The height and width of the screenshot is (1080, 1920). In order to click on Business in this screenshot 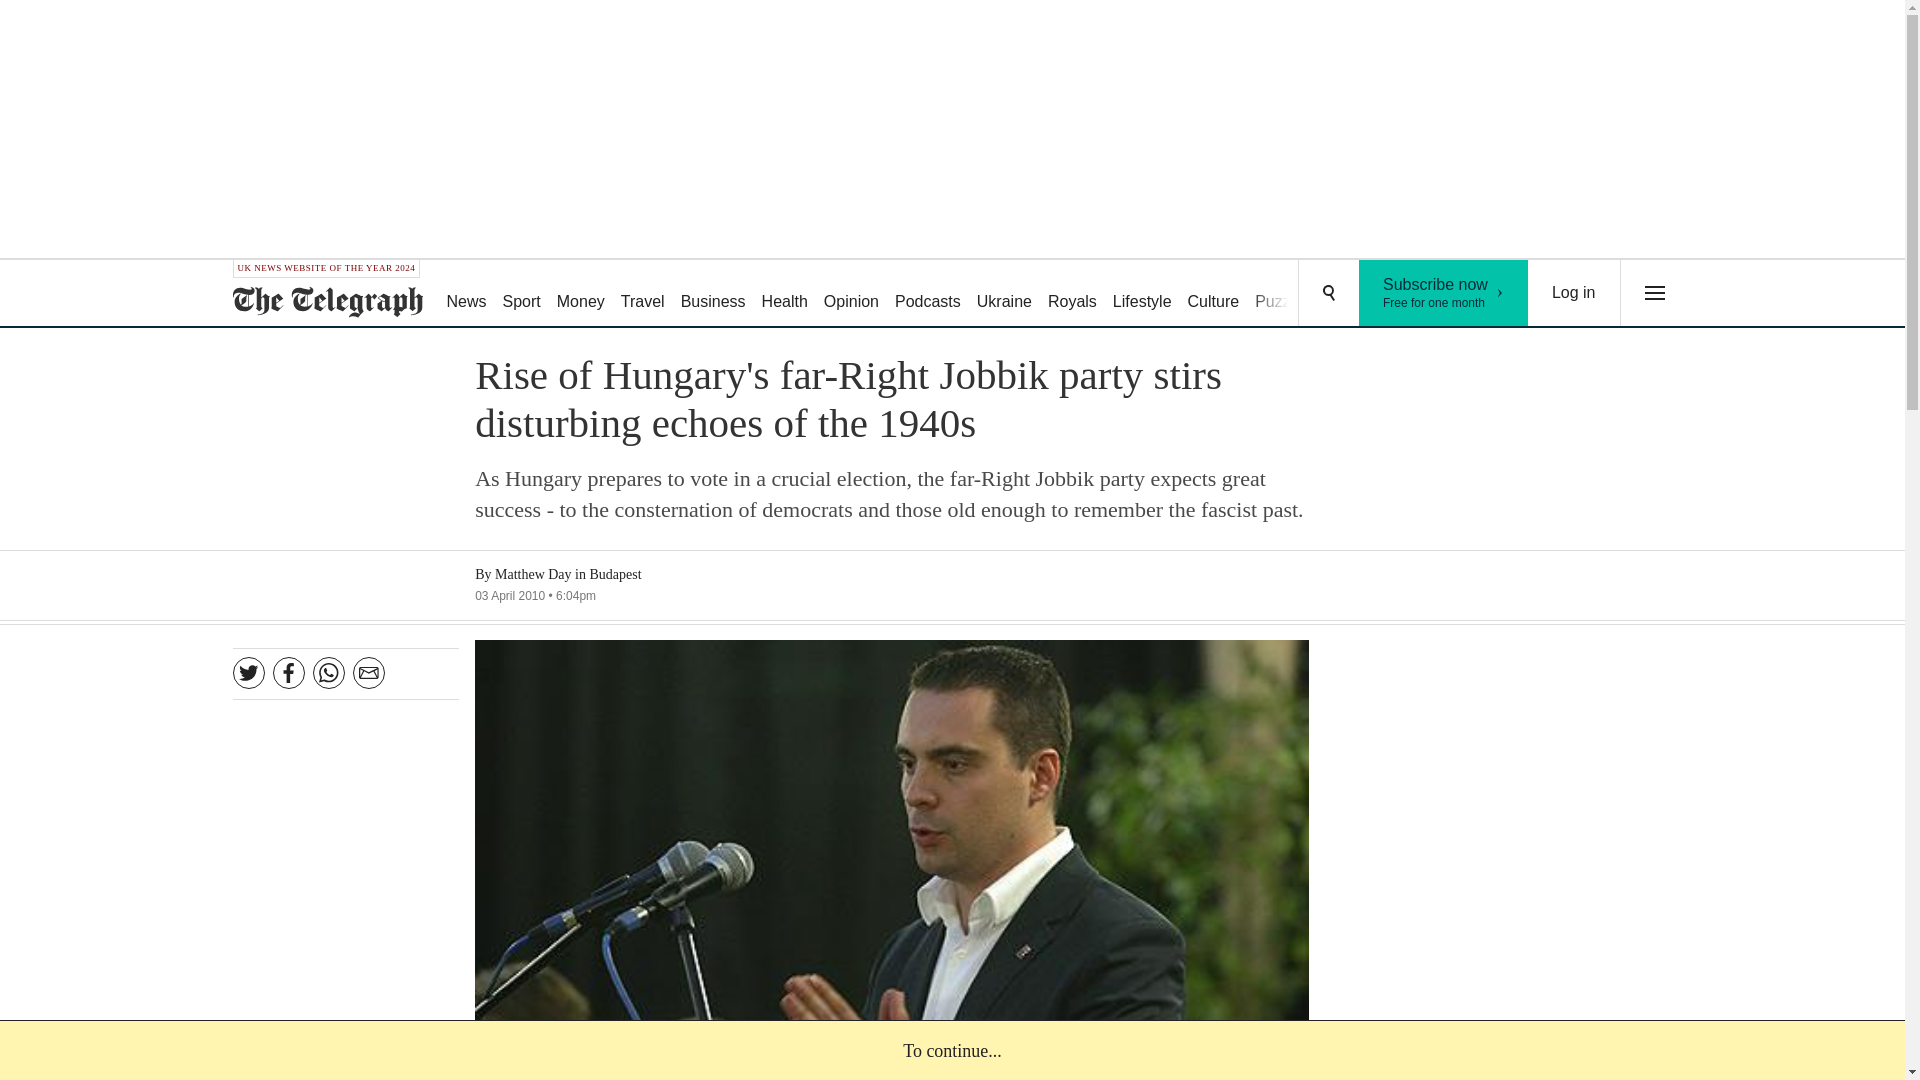, I will do `click(580, 294)`.